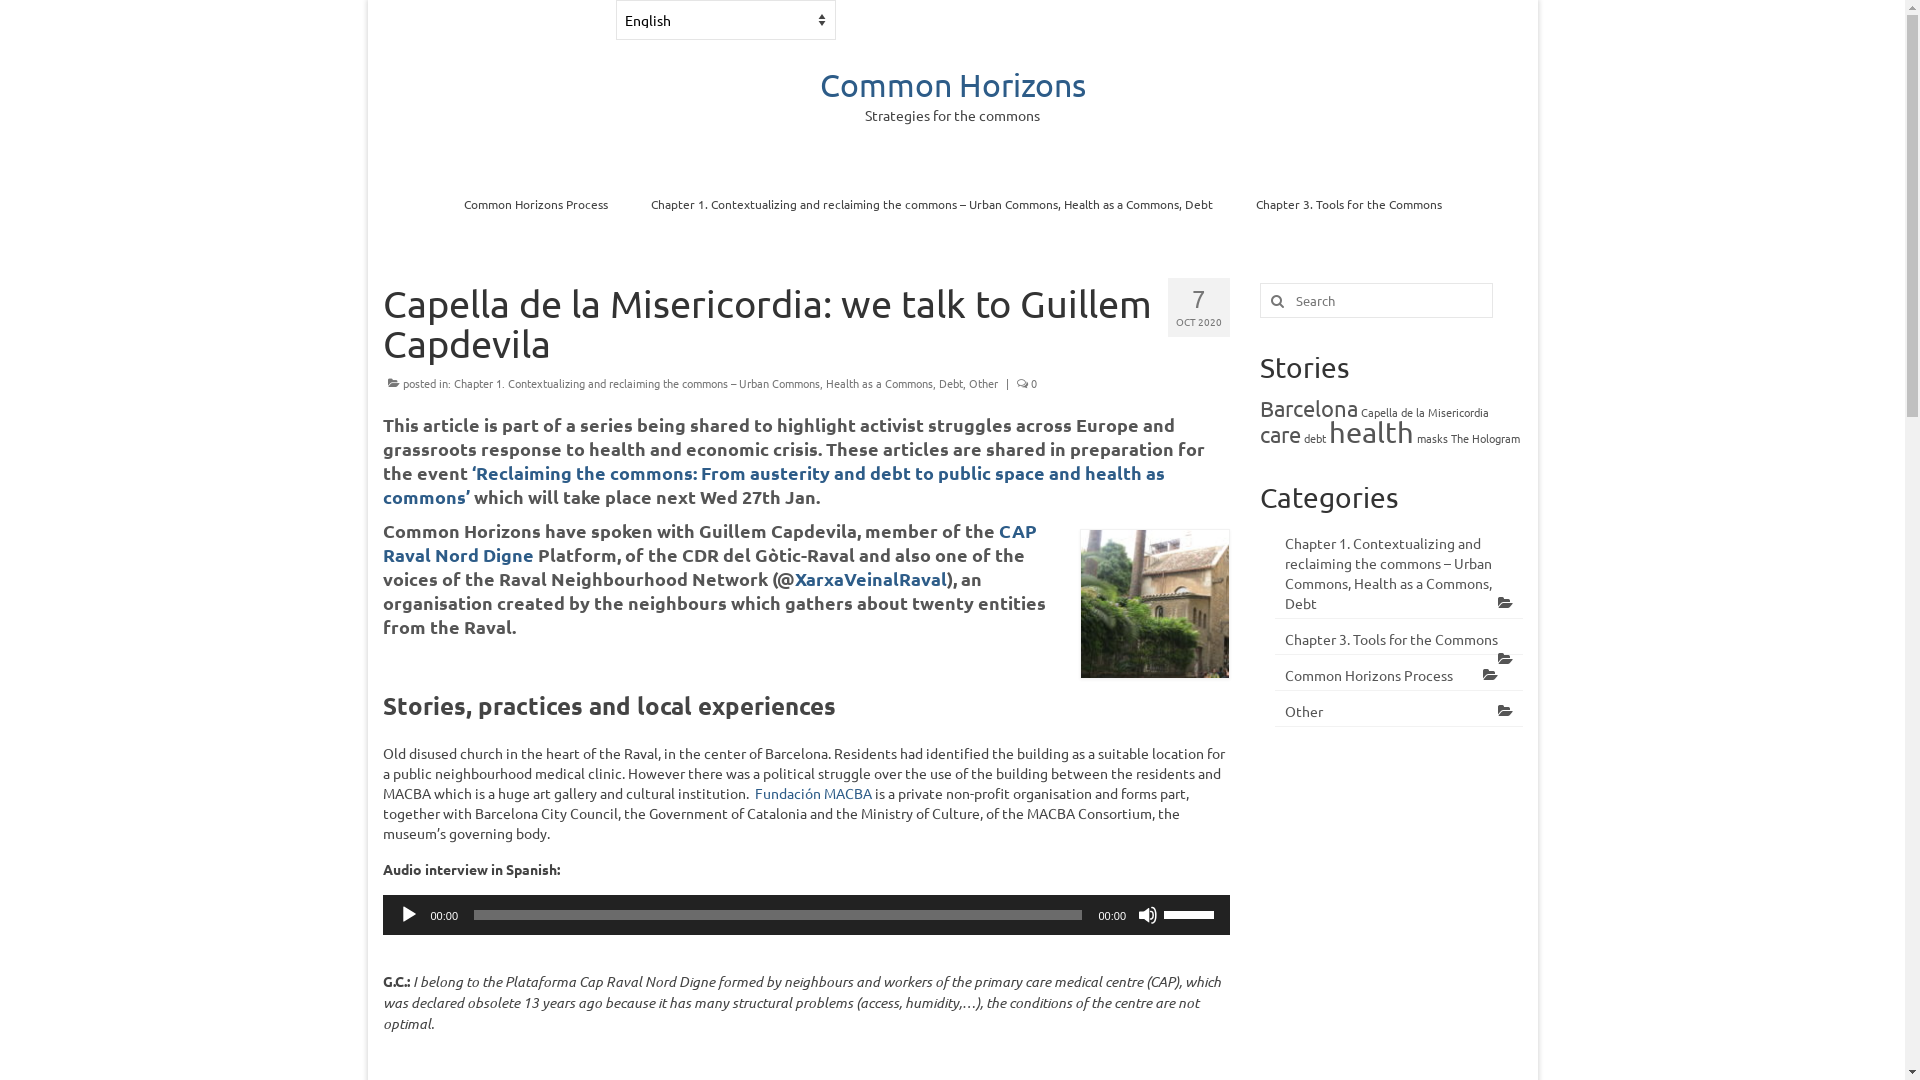 The height and width of the screenshot is (1080, 1920). What do you see at coordinates (709, 542) in the screenshot?
I see `CAP Raval Nord Digne` at bounding box center [709, 542].